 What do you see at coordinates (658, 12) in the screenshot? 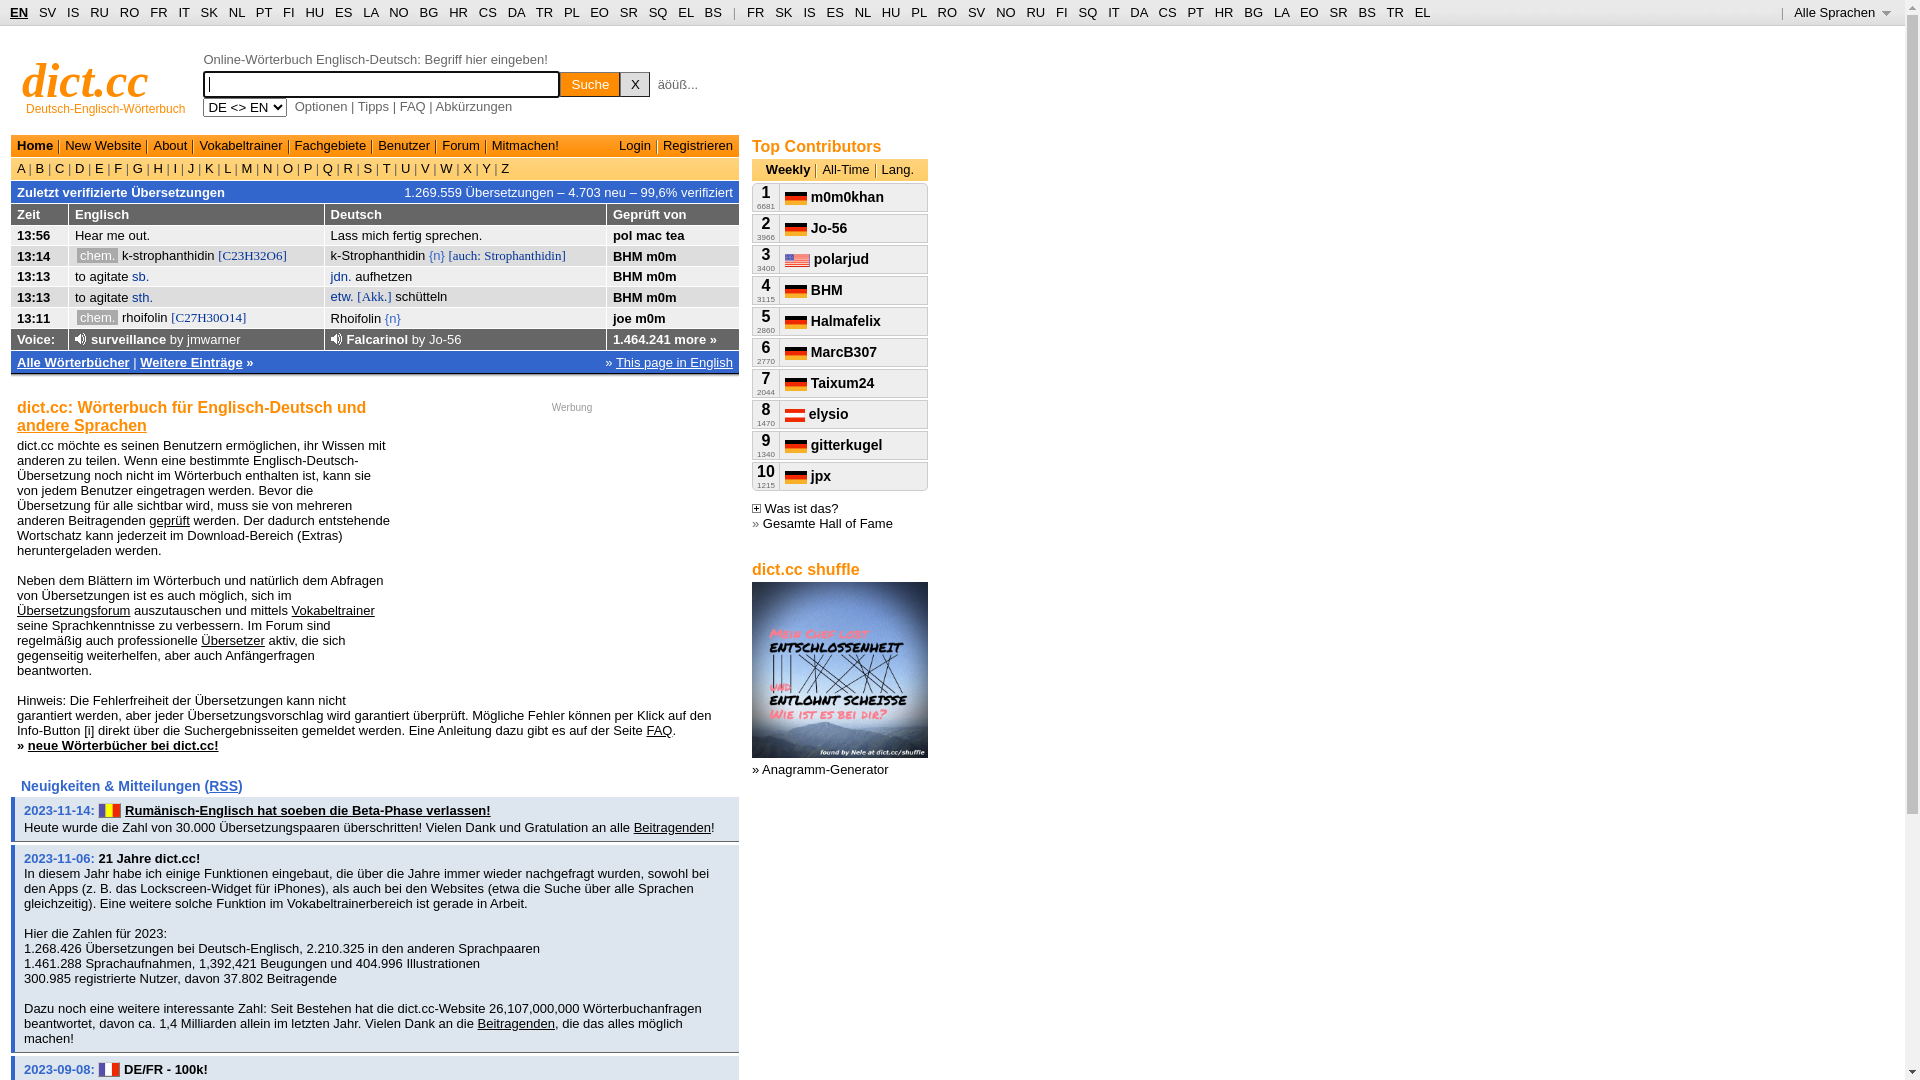
I see `SQ` at bounding box center [658, 12].